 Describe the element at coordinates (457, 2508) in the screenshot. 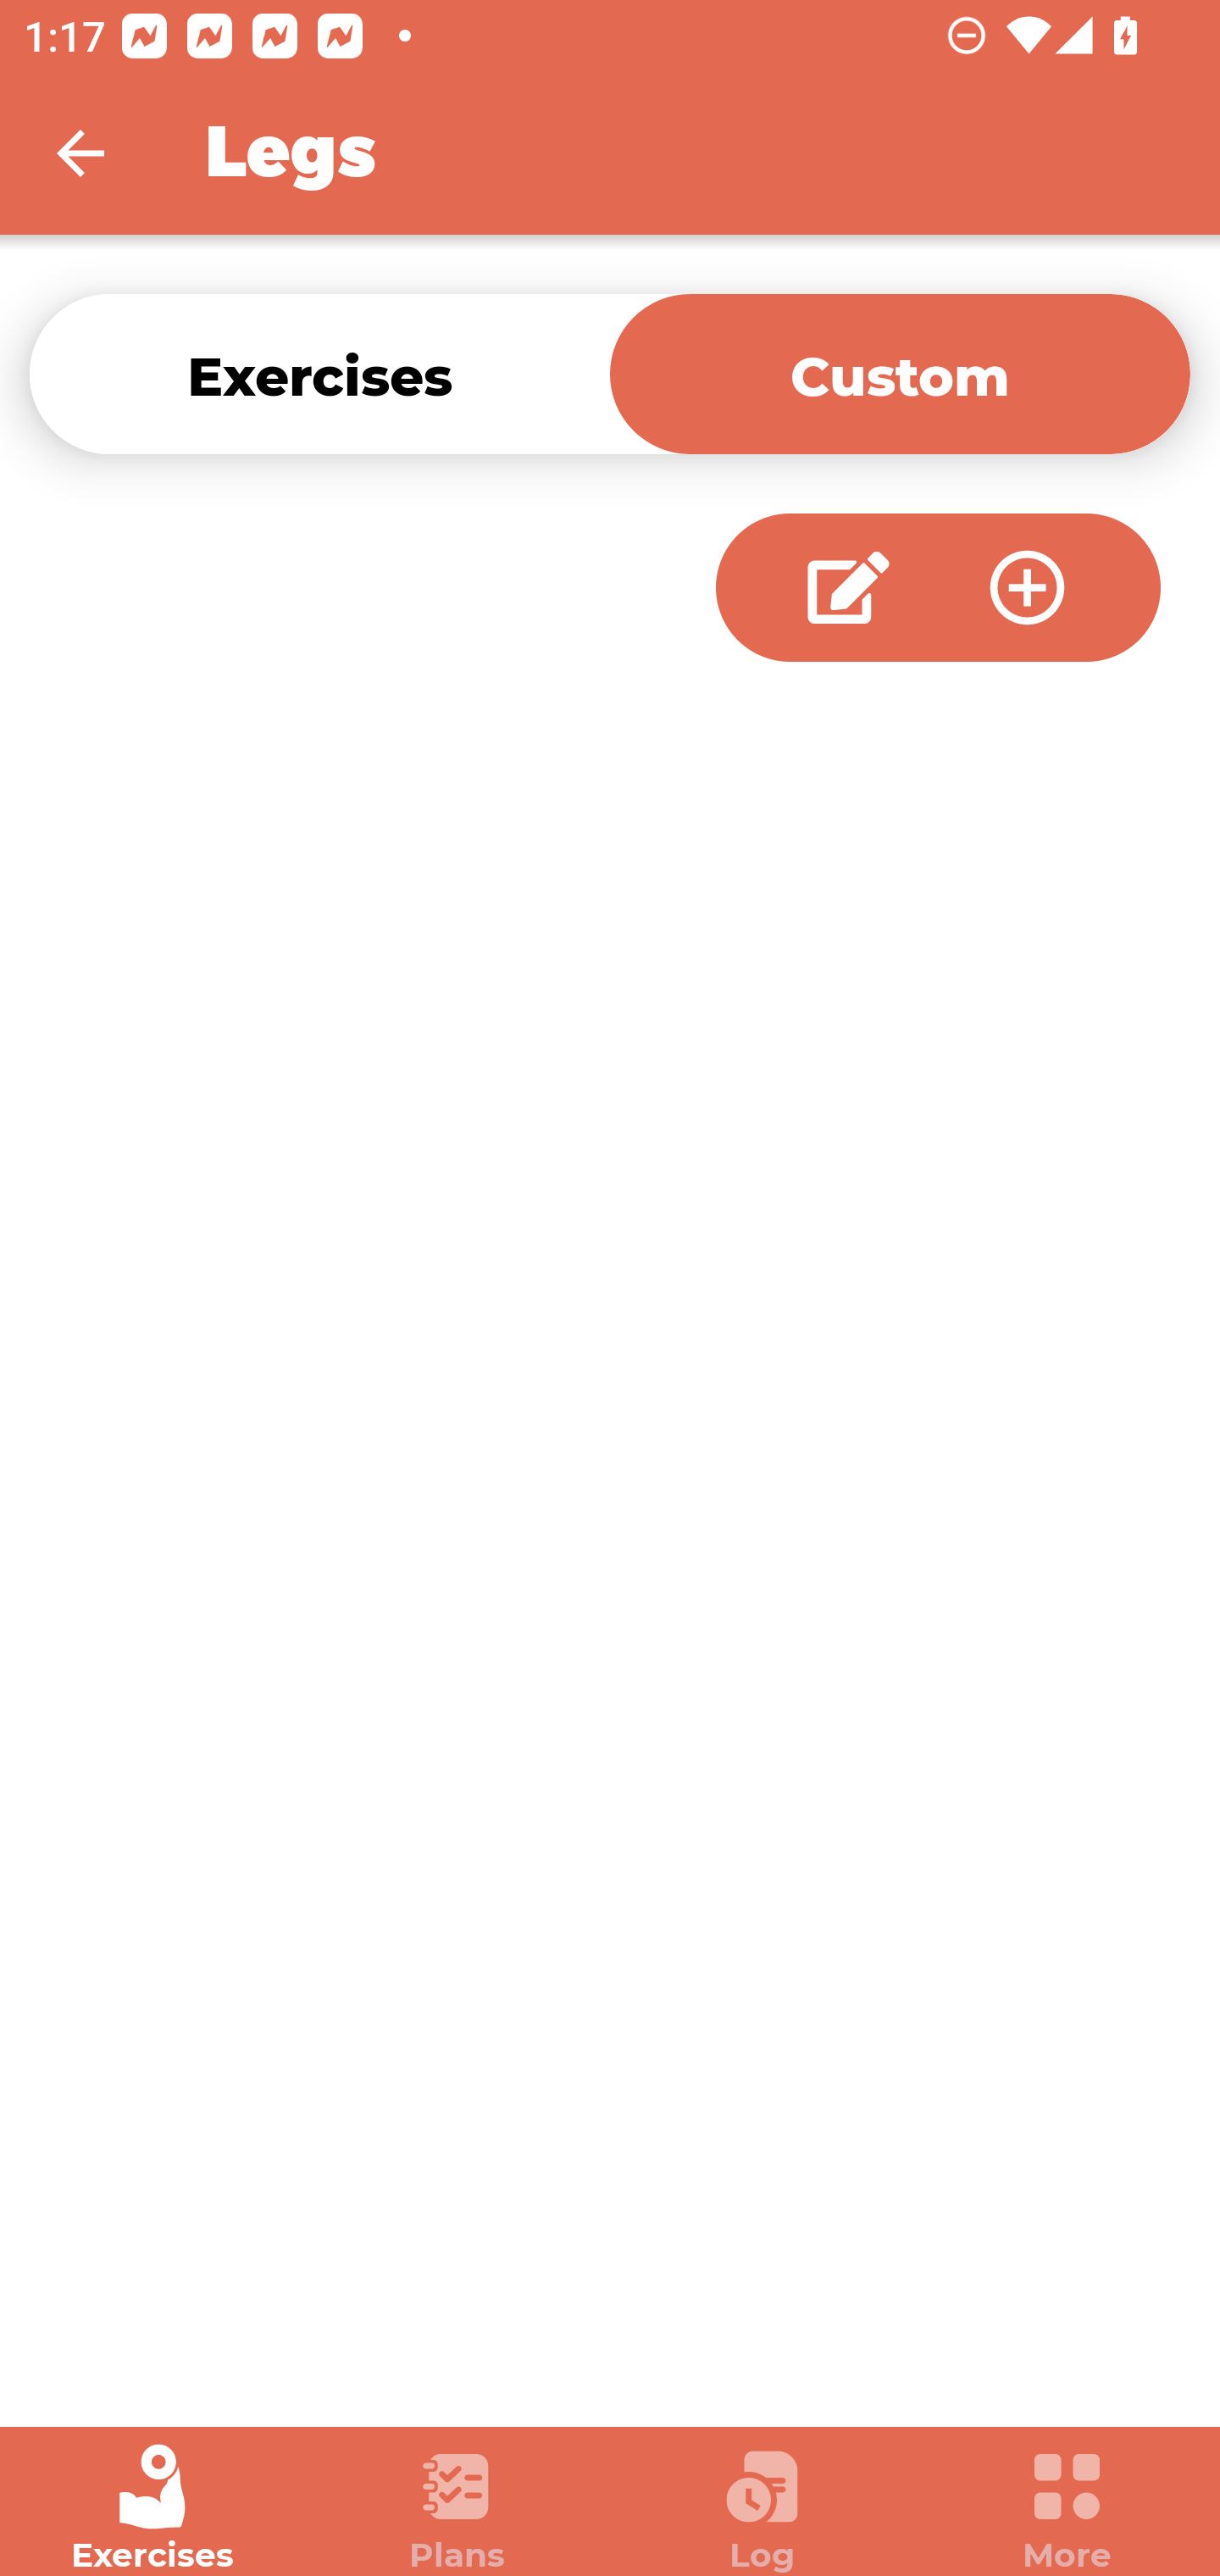

I see `Plans` at that location.